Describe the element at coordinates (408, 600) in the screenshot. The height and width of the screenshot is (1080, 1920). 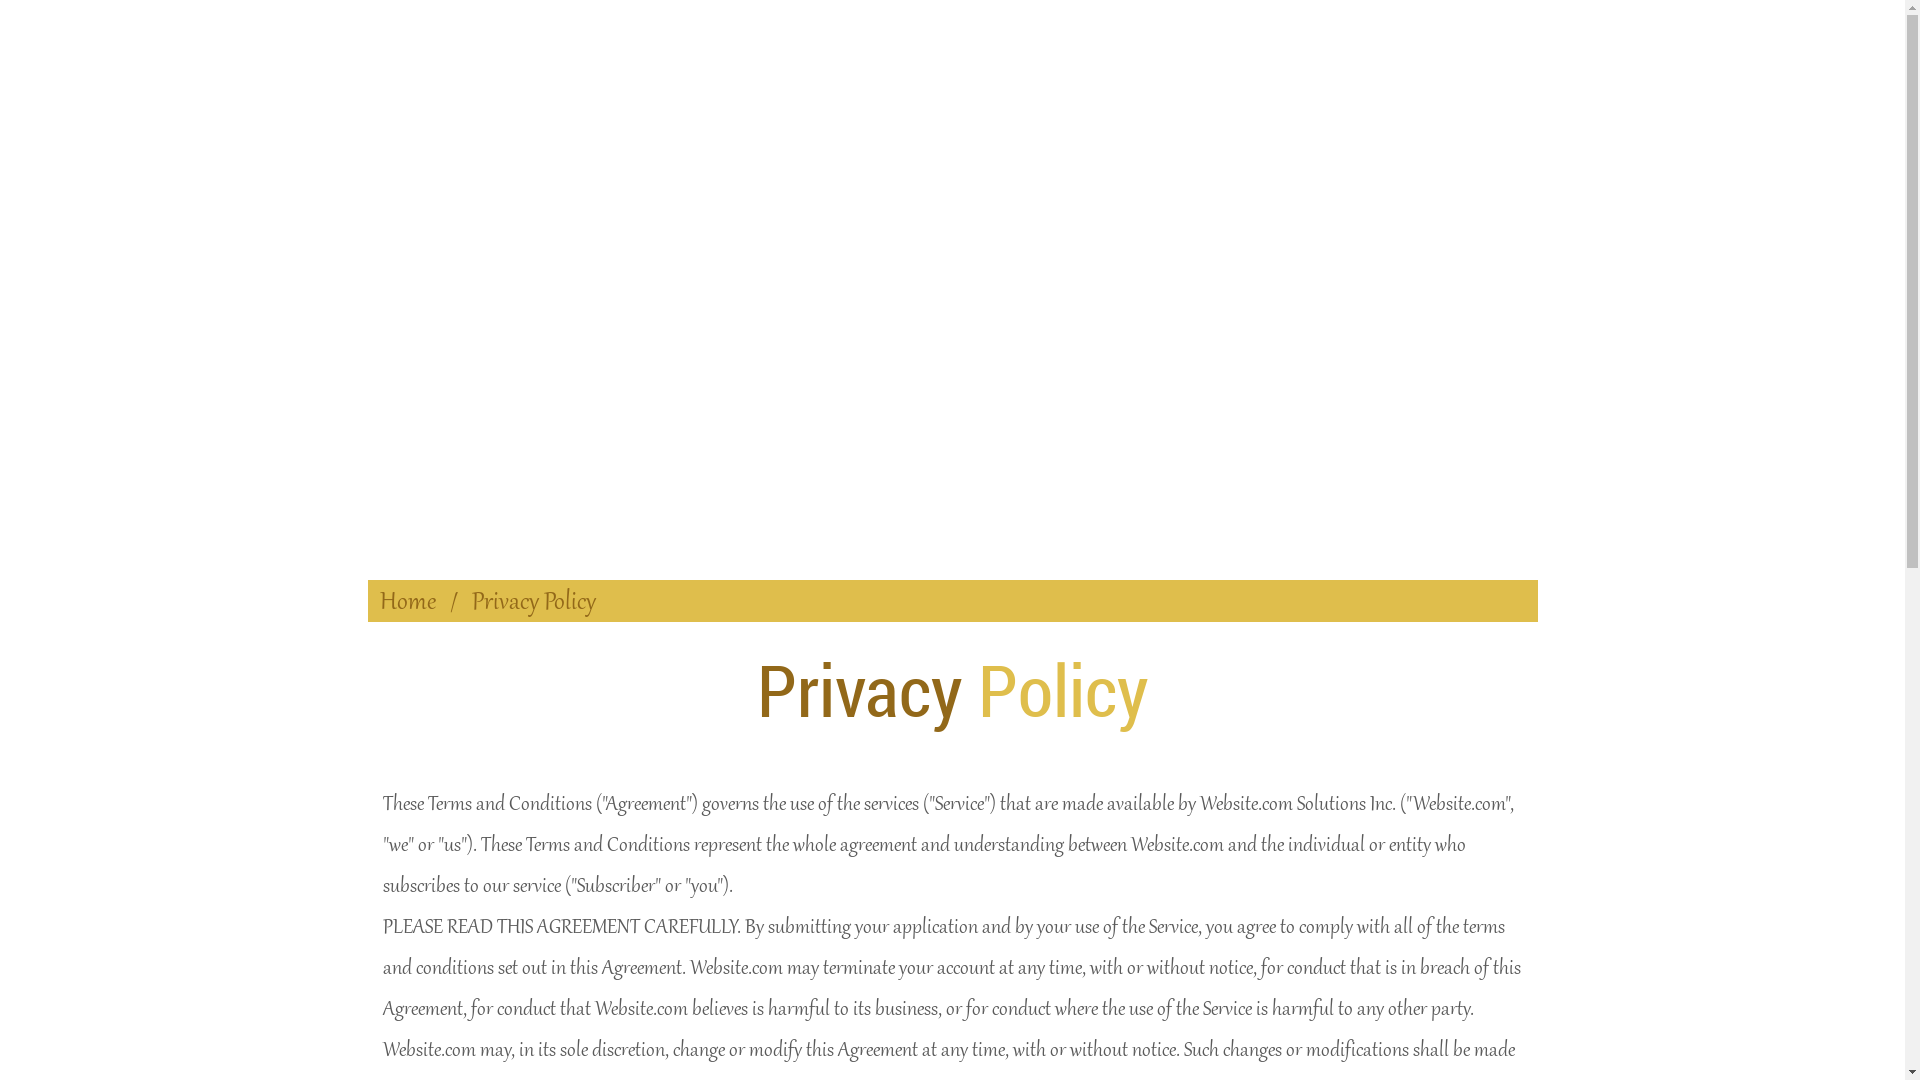
I see `Home` at that location.